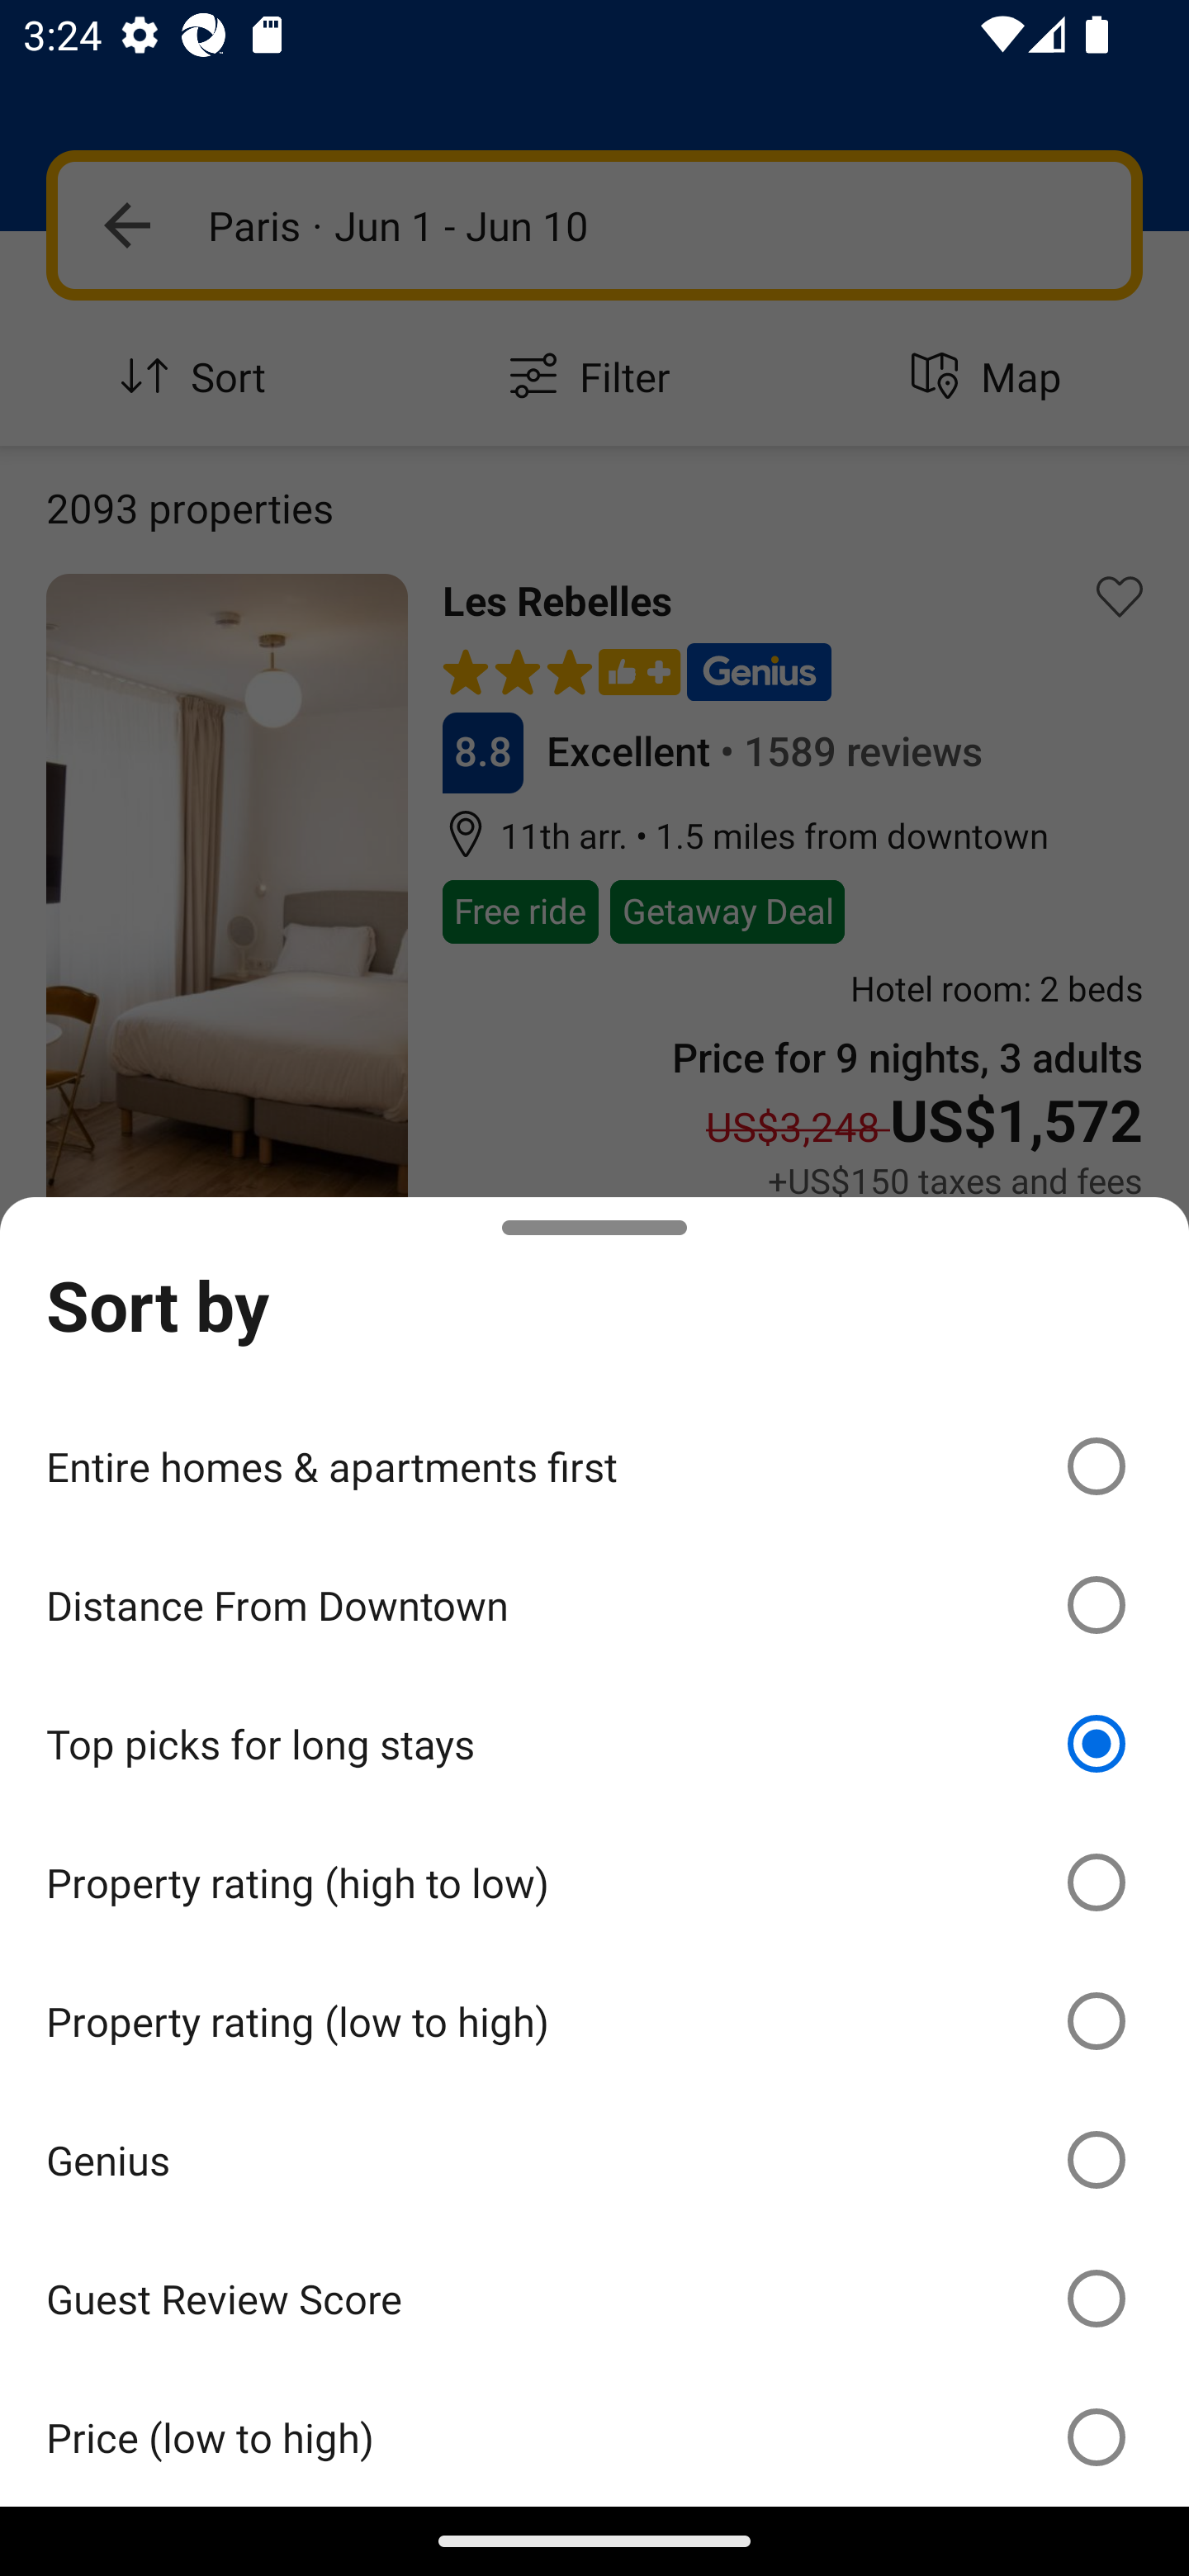 This screenshot has width=1189, height=2576. I want to click on Top picks for long stays, so click(594, 1744).